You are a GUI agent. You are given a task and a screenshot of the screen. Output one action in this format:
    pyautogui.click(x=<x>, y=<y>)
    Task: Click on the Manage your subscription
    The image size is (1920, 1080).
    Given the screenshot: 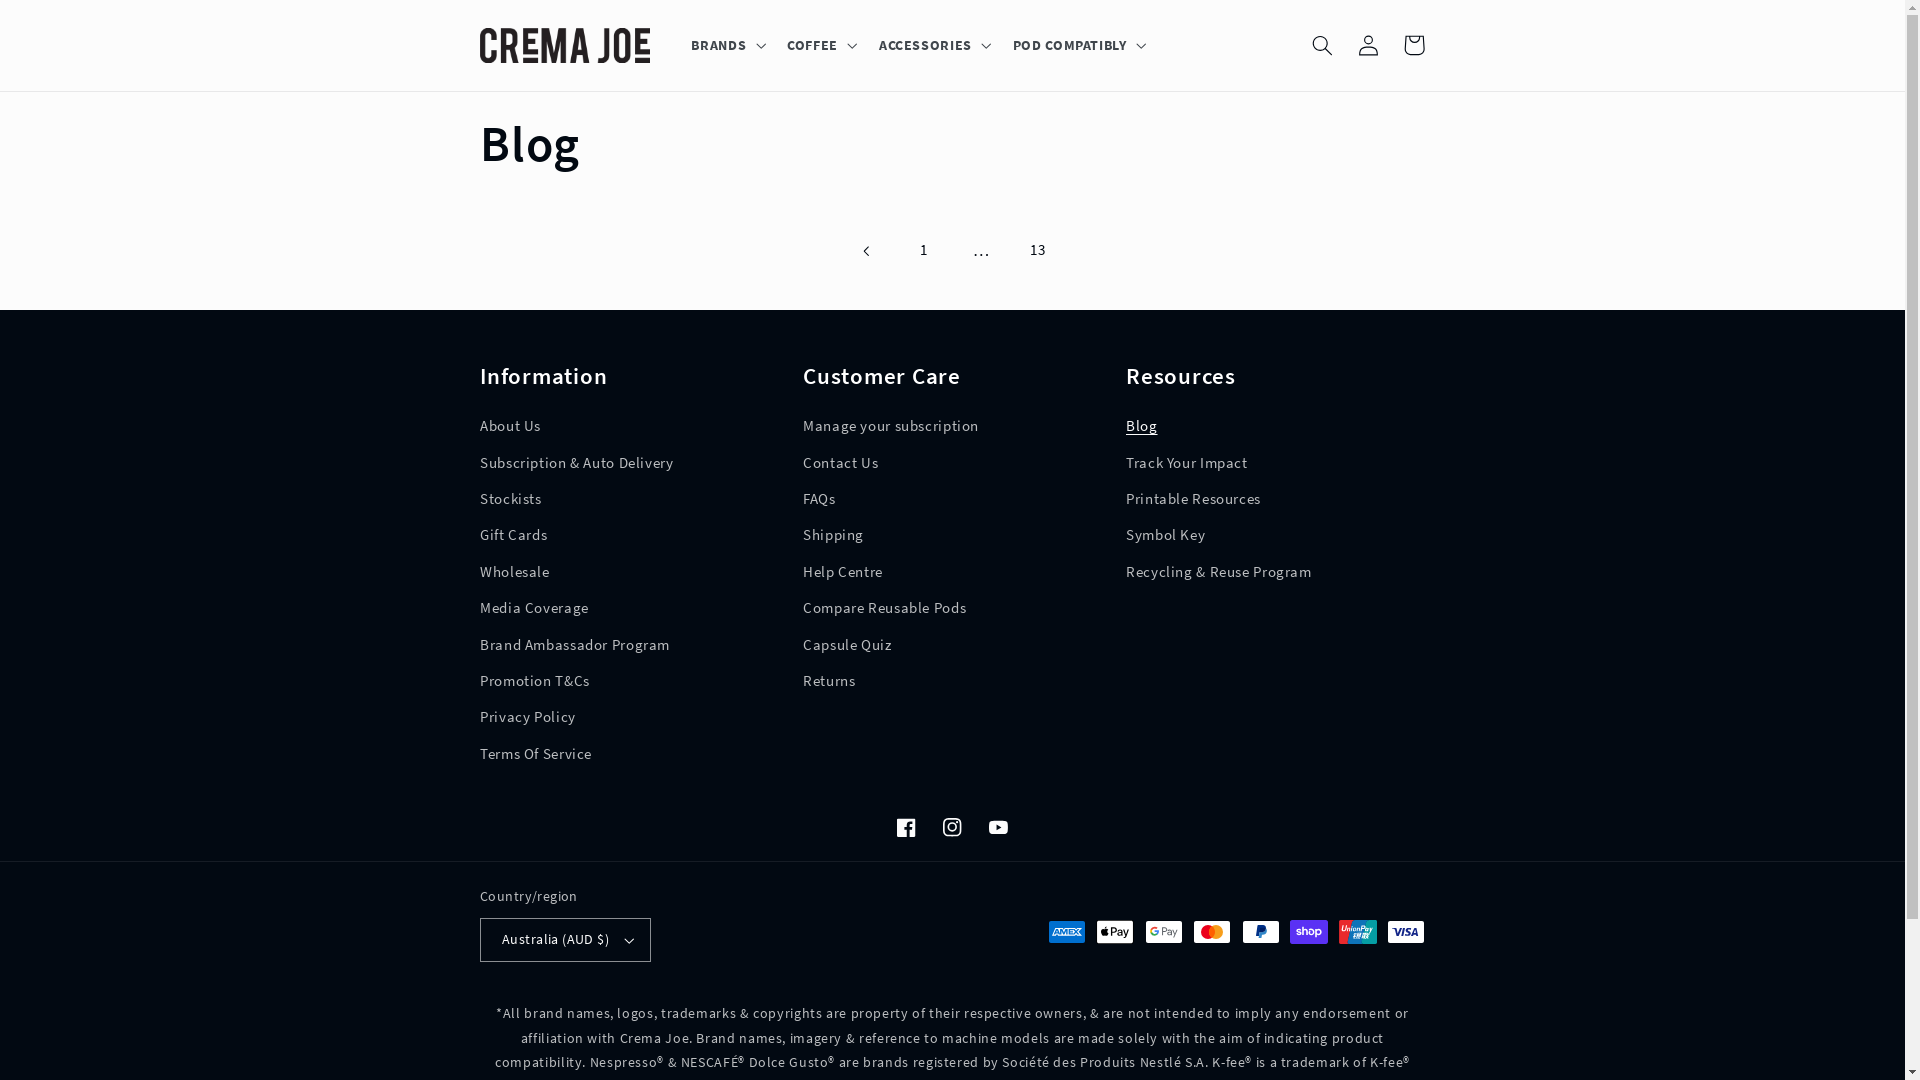 What is the action you would take?
    pyautogui.click(x=891, y=430)
    